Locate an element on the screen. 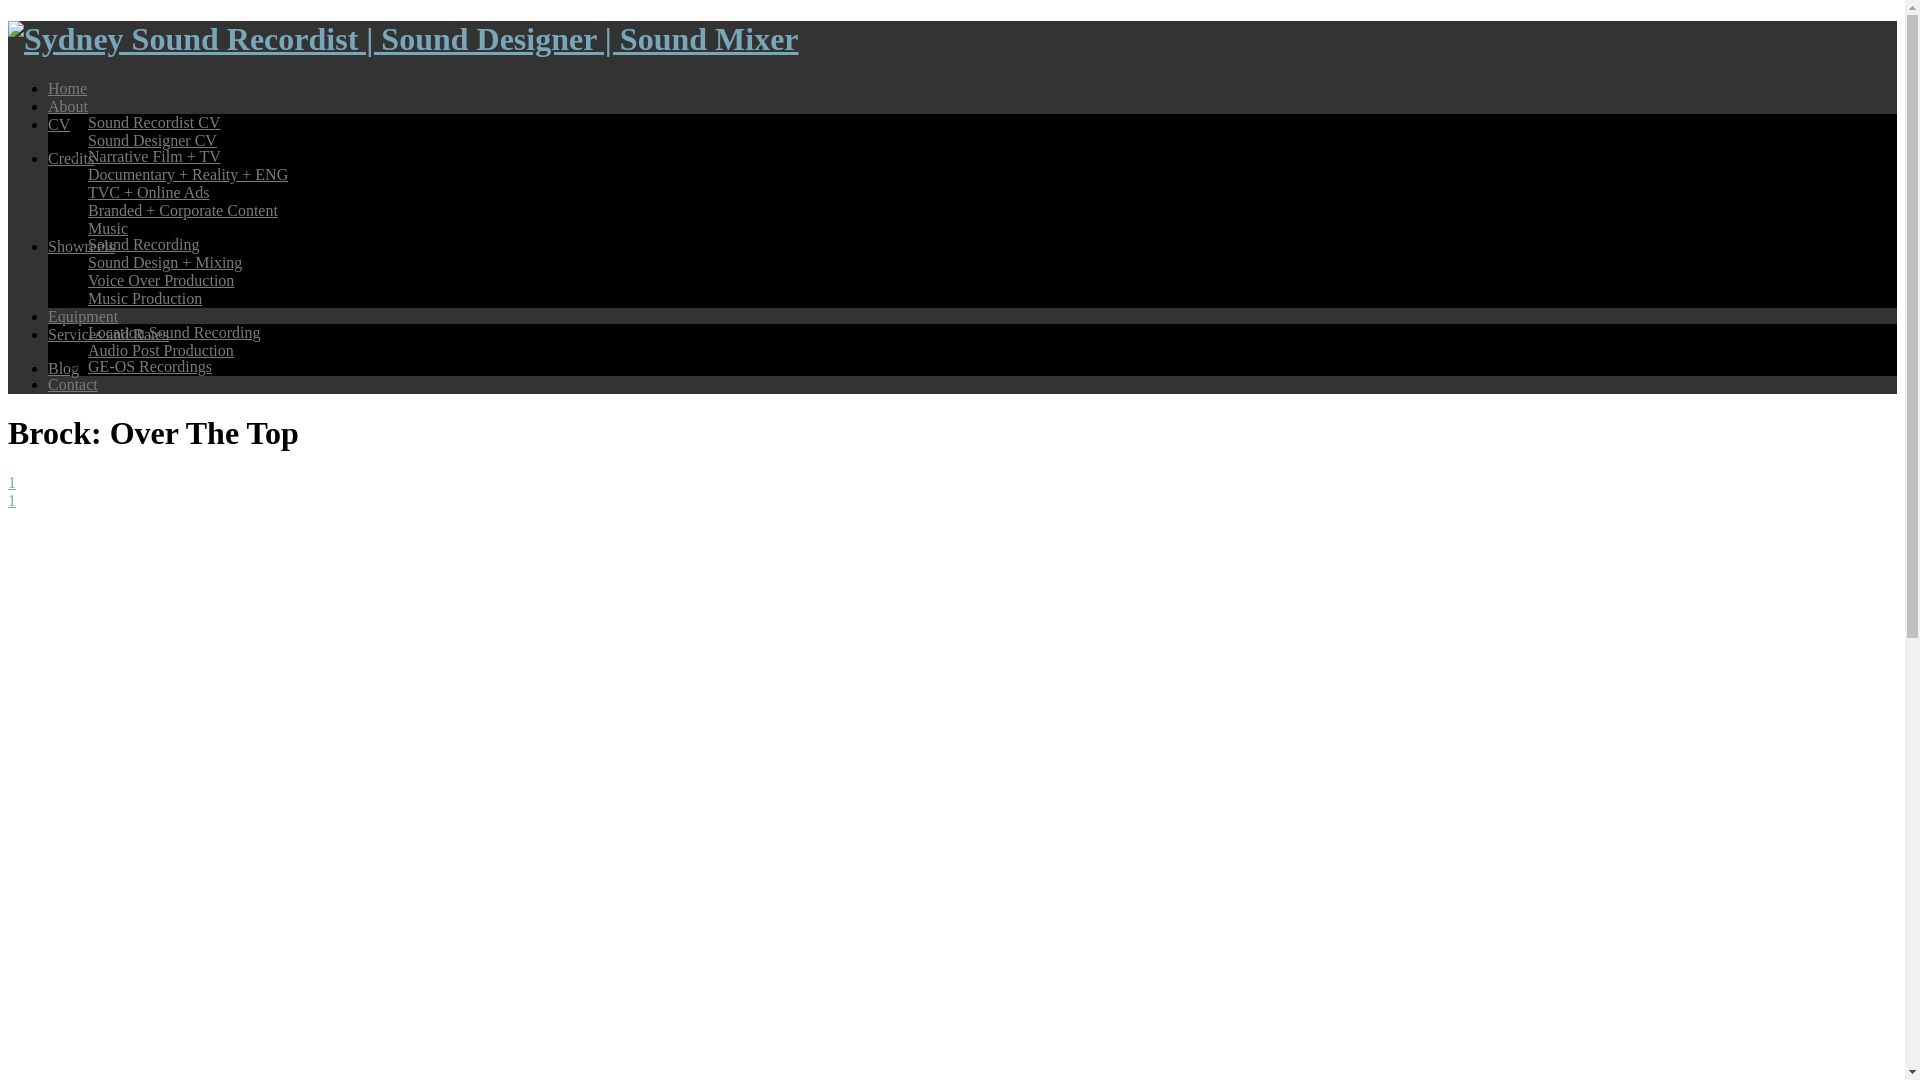 The image size is (1920, 1080). Music Production is located at coordinates (144, 298).